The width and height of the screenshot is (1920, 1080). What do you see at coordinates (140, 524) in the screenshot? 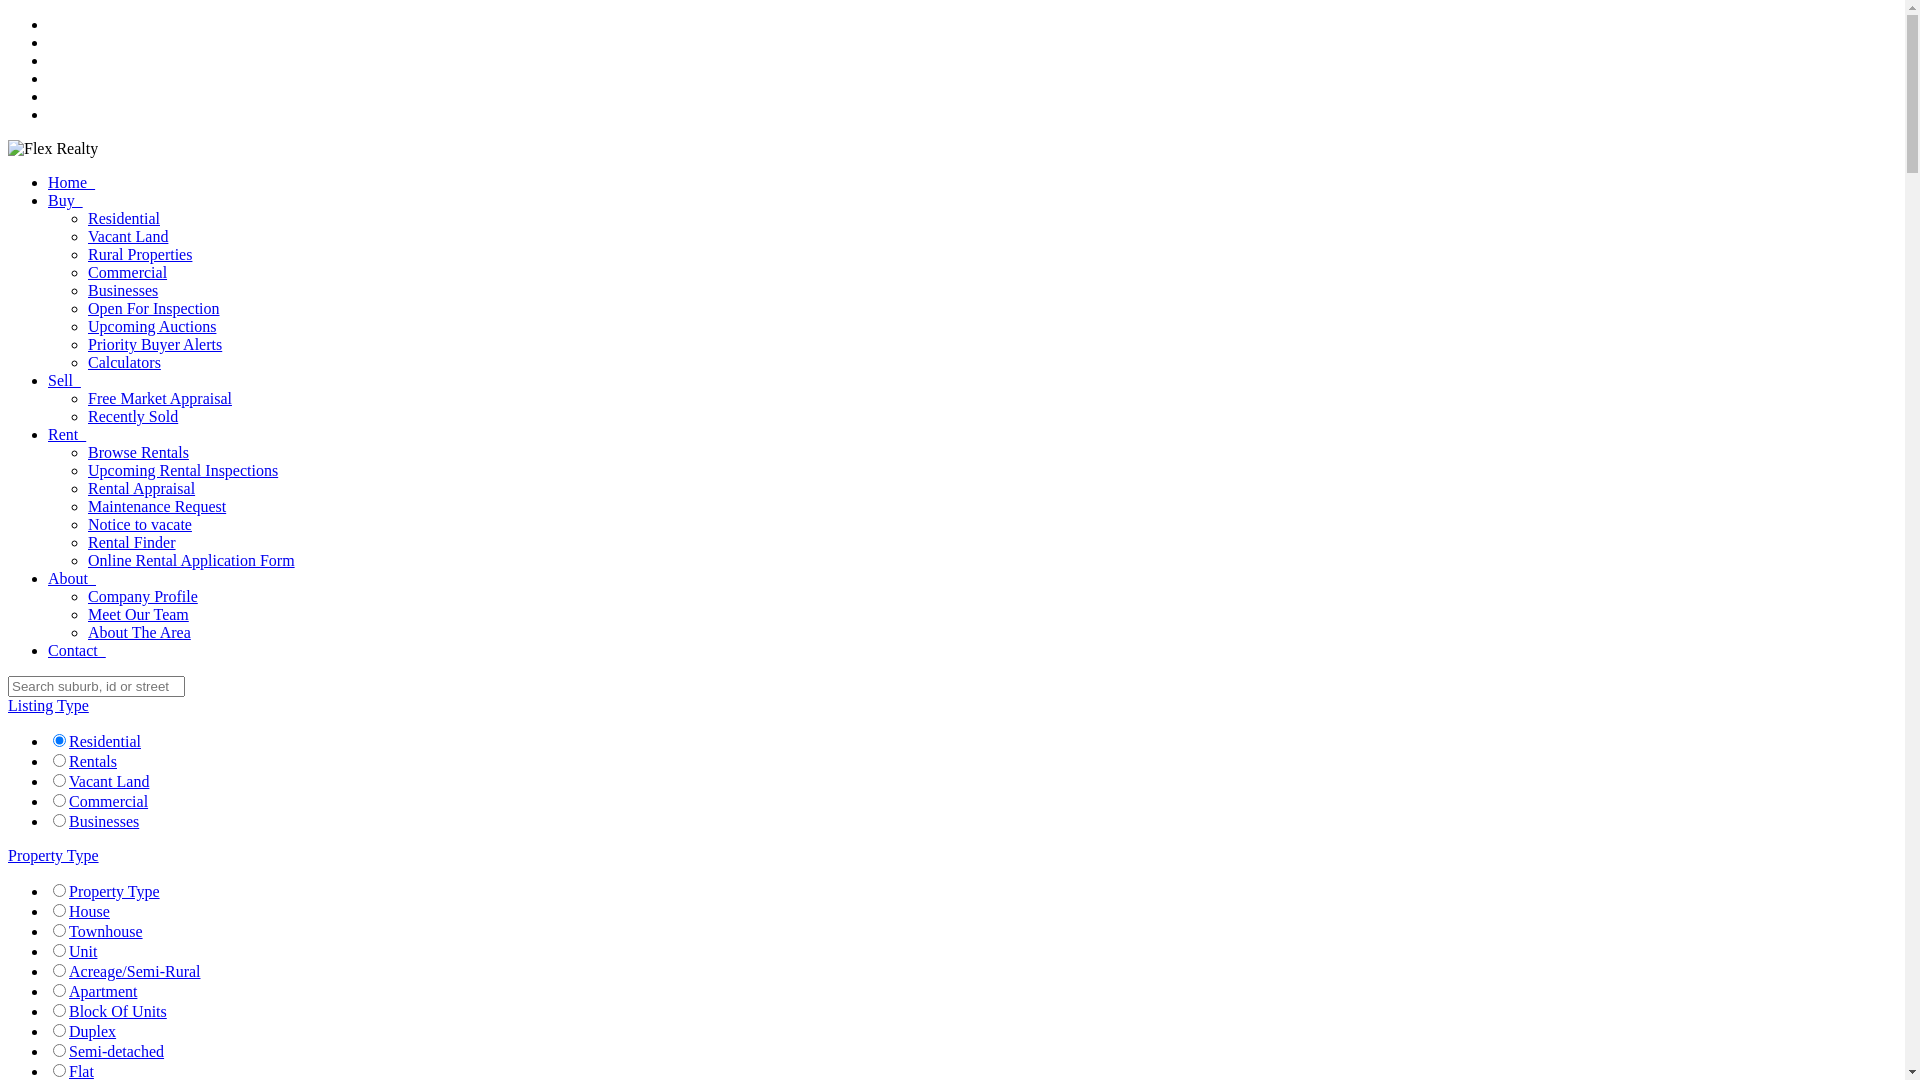
I see `Notice to vacate` at bounding box center [140, 524].